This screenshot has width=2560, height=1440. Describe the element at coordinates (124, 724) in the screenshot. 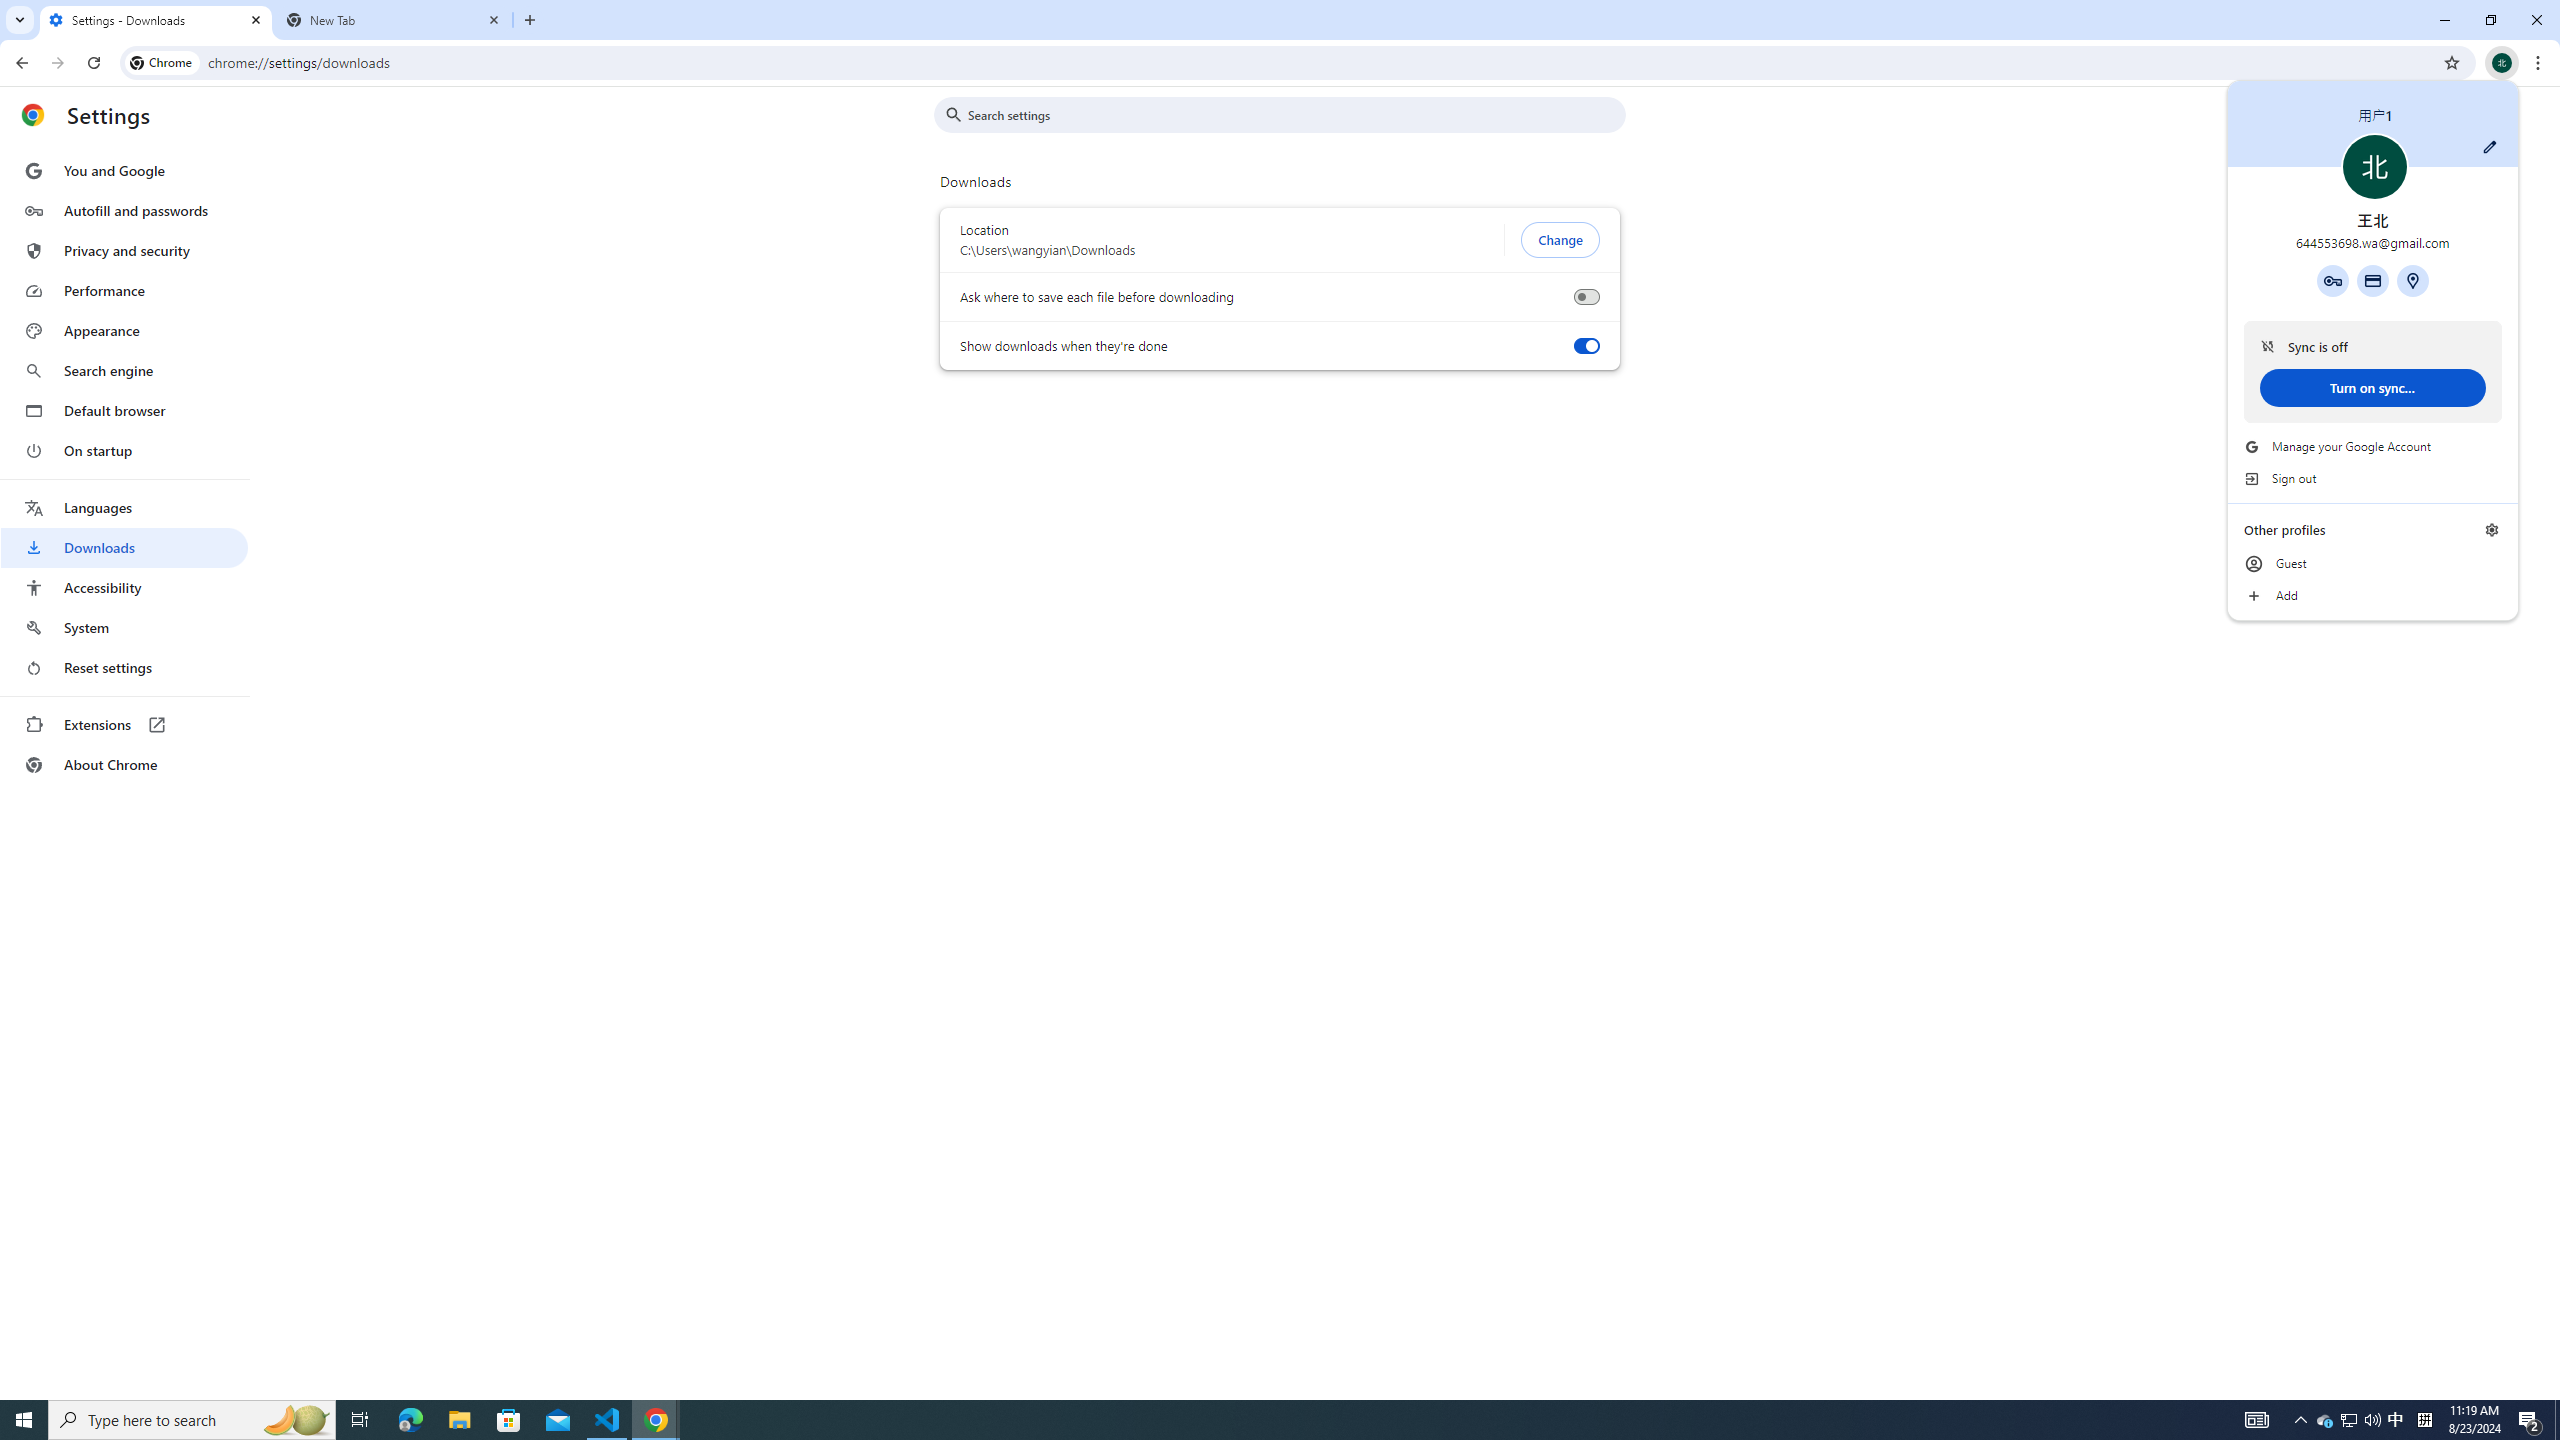

I see `Extensions` at that location.